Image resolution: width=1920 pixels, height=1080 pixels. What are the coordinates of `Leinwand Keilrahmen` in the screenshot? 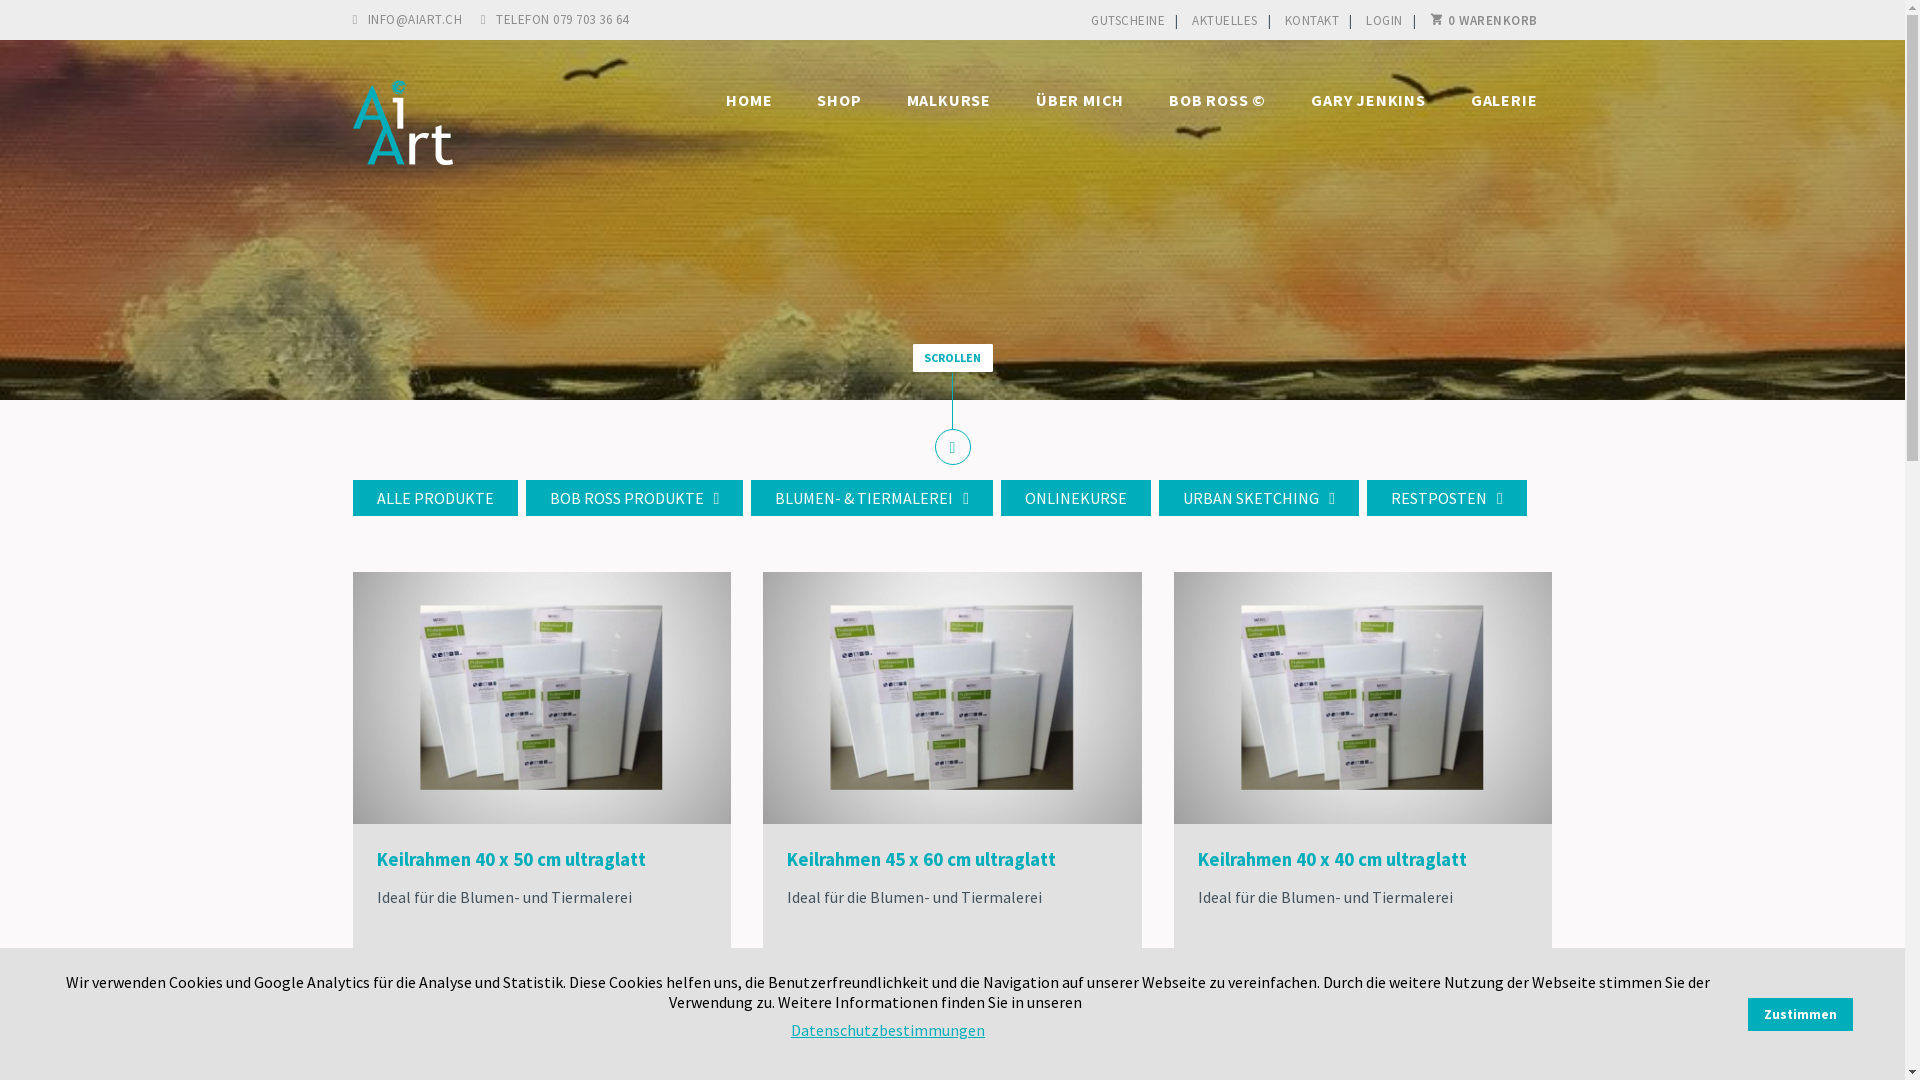 It's located at (542, 698).